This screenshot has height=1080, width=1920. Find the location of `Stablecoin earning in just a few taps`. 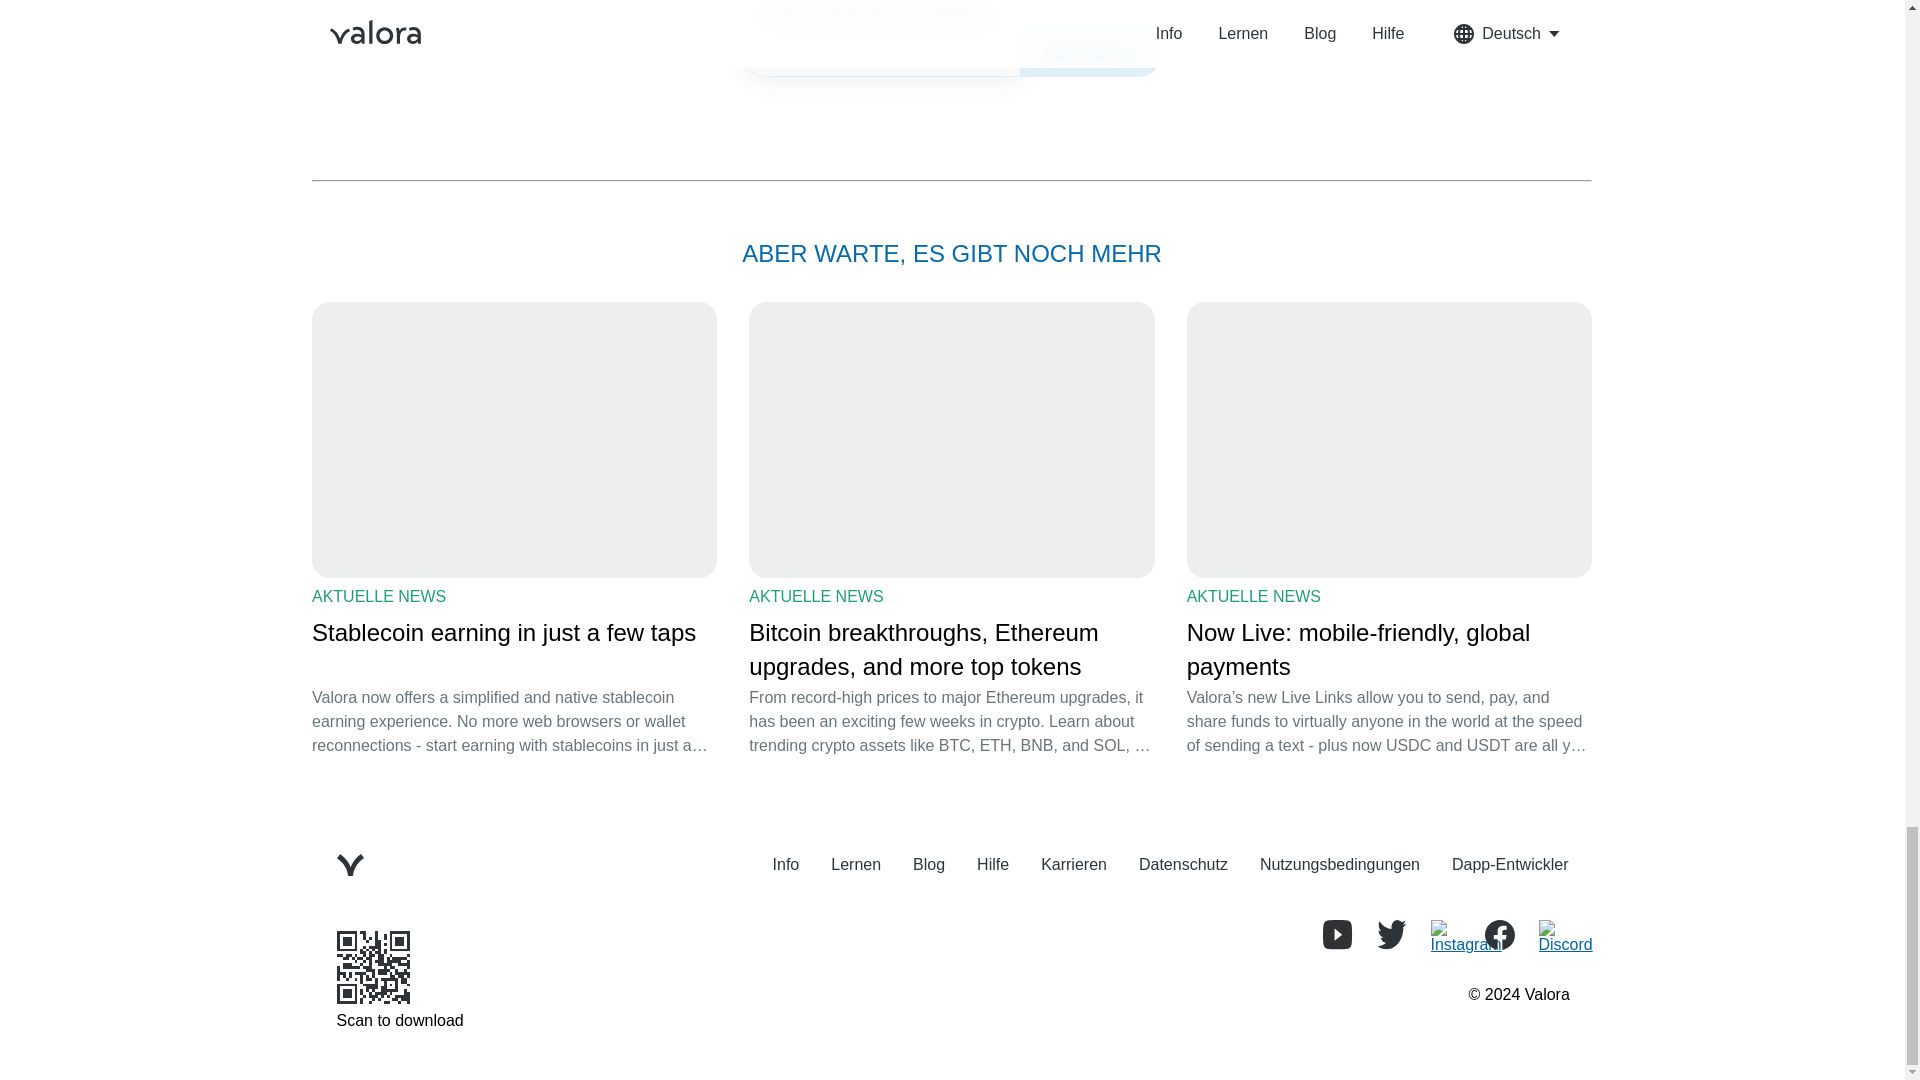

Stablecoin earning in just a few taps is located at coordinates (514, 650).